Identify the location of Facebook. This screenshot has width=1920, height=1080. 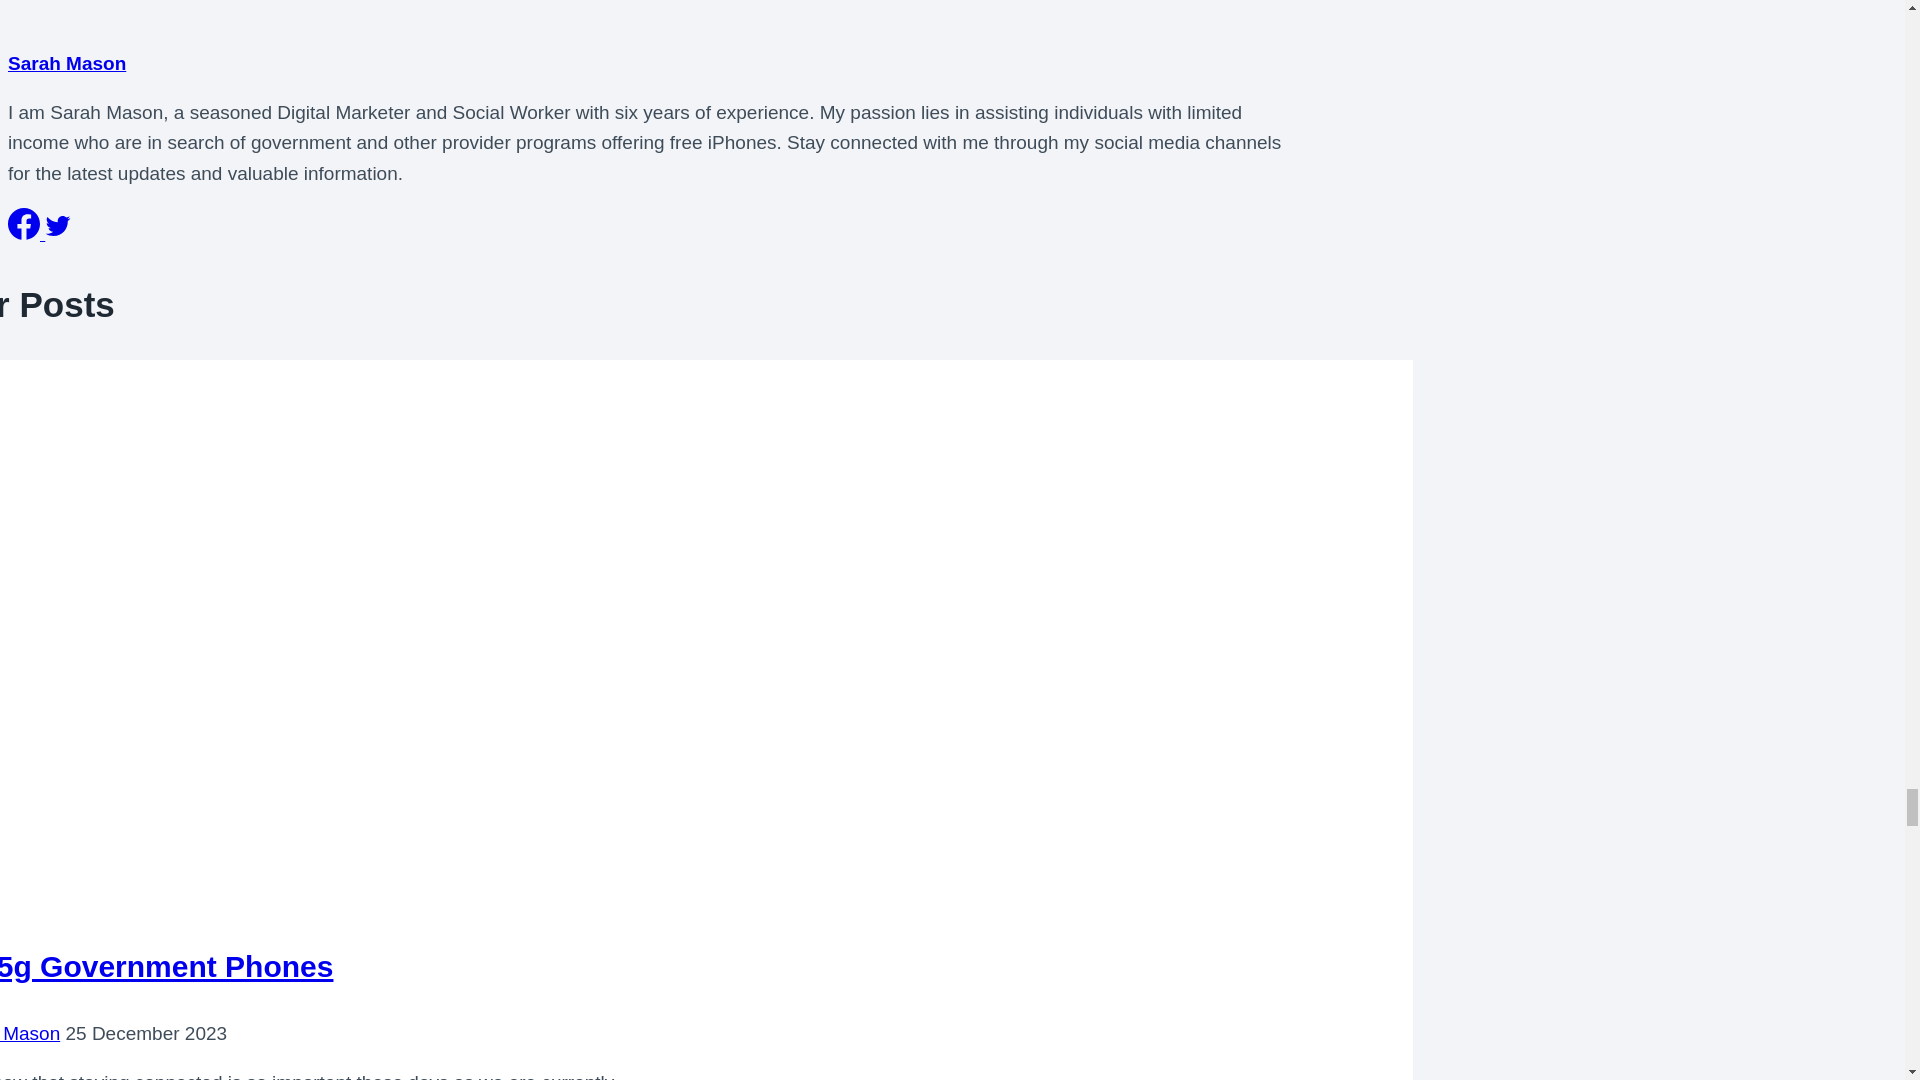
(24, 224).